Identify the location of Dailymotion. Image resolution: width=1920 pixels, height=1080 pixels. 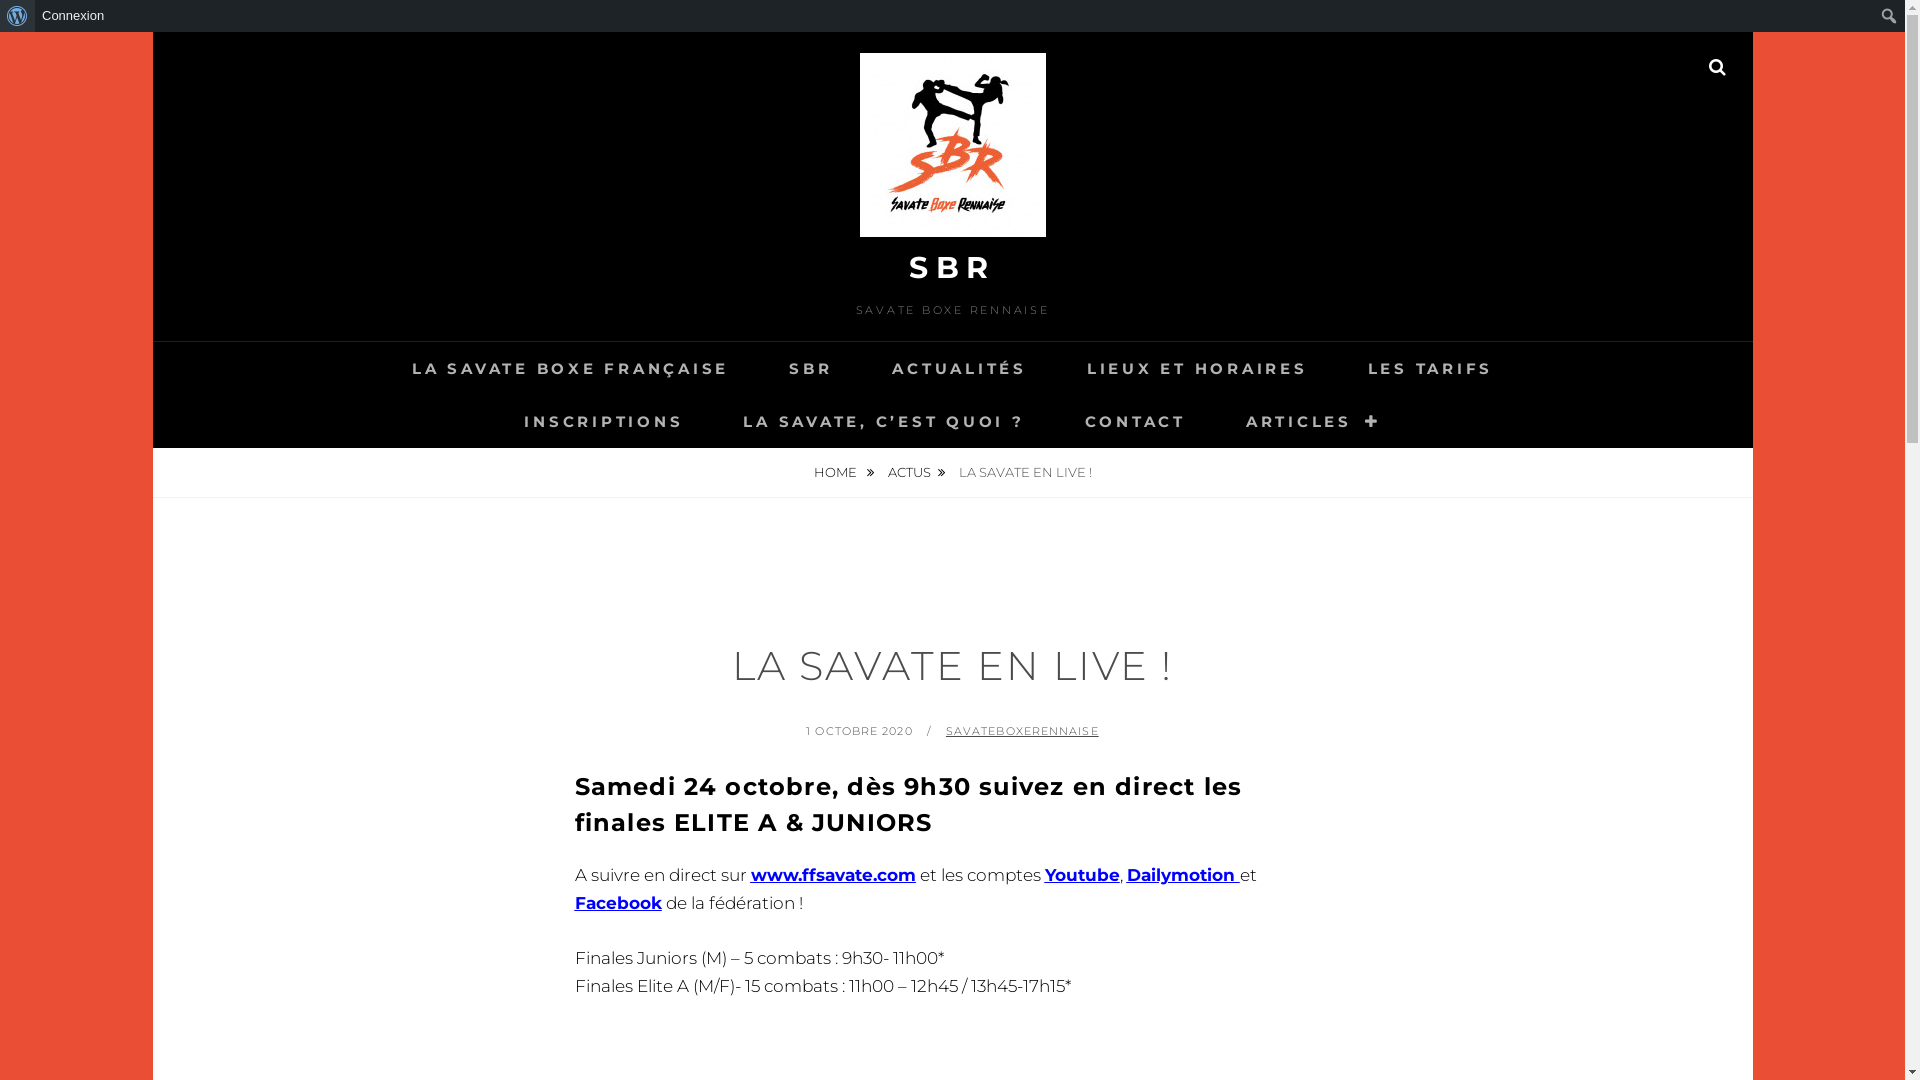
(1182, 875).